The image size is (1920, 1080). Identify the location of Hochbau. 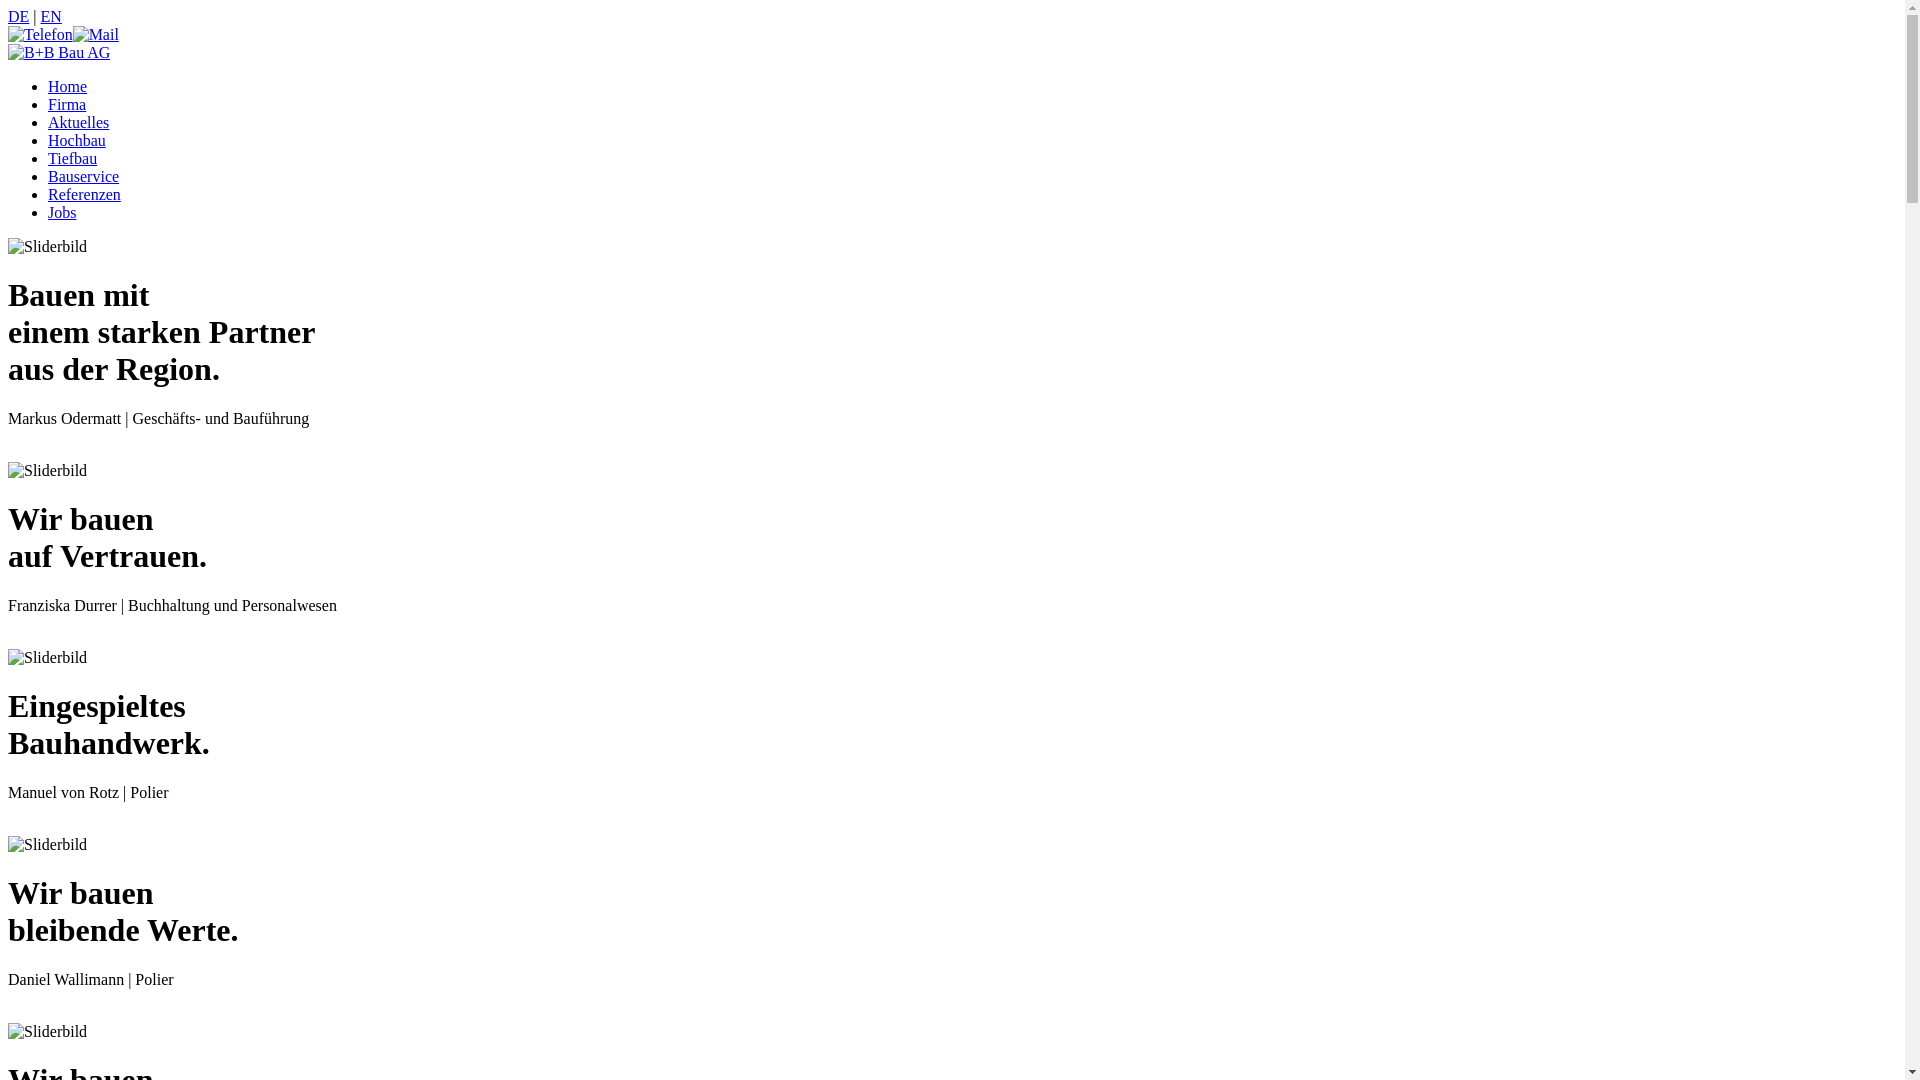
(77, 140).